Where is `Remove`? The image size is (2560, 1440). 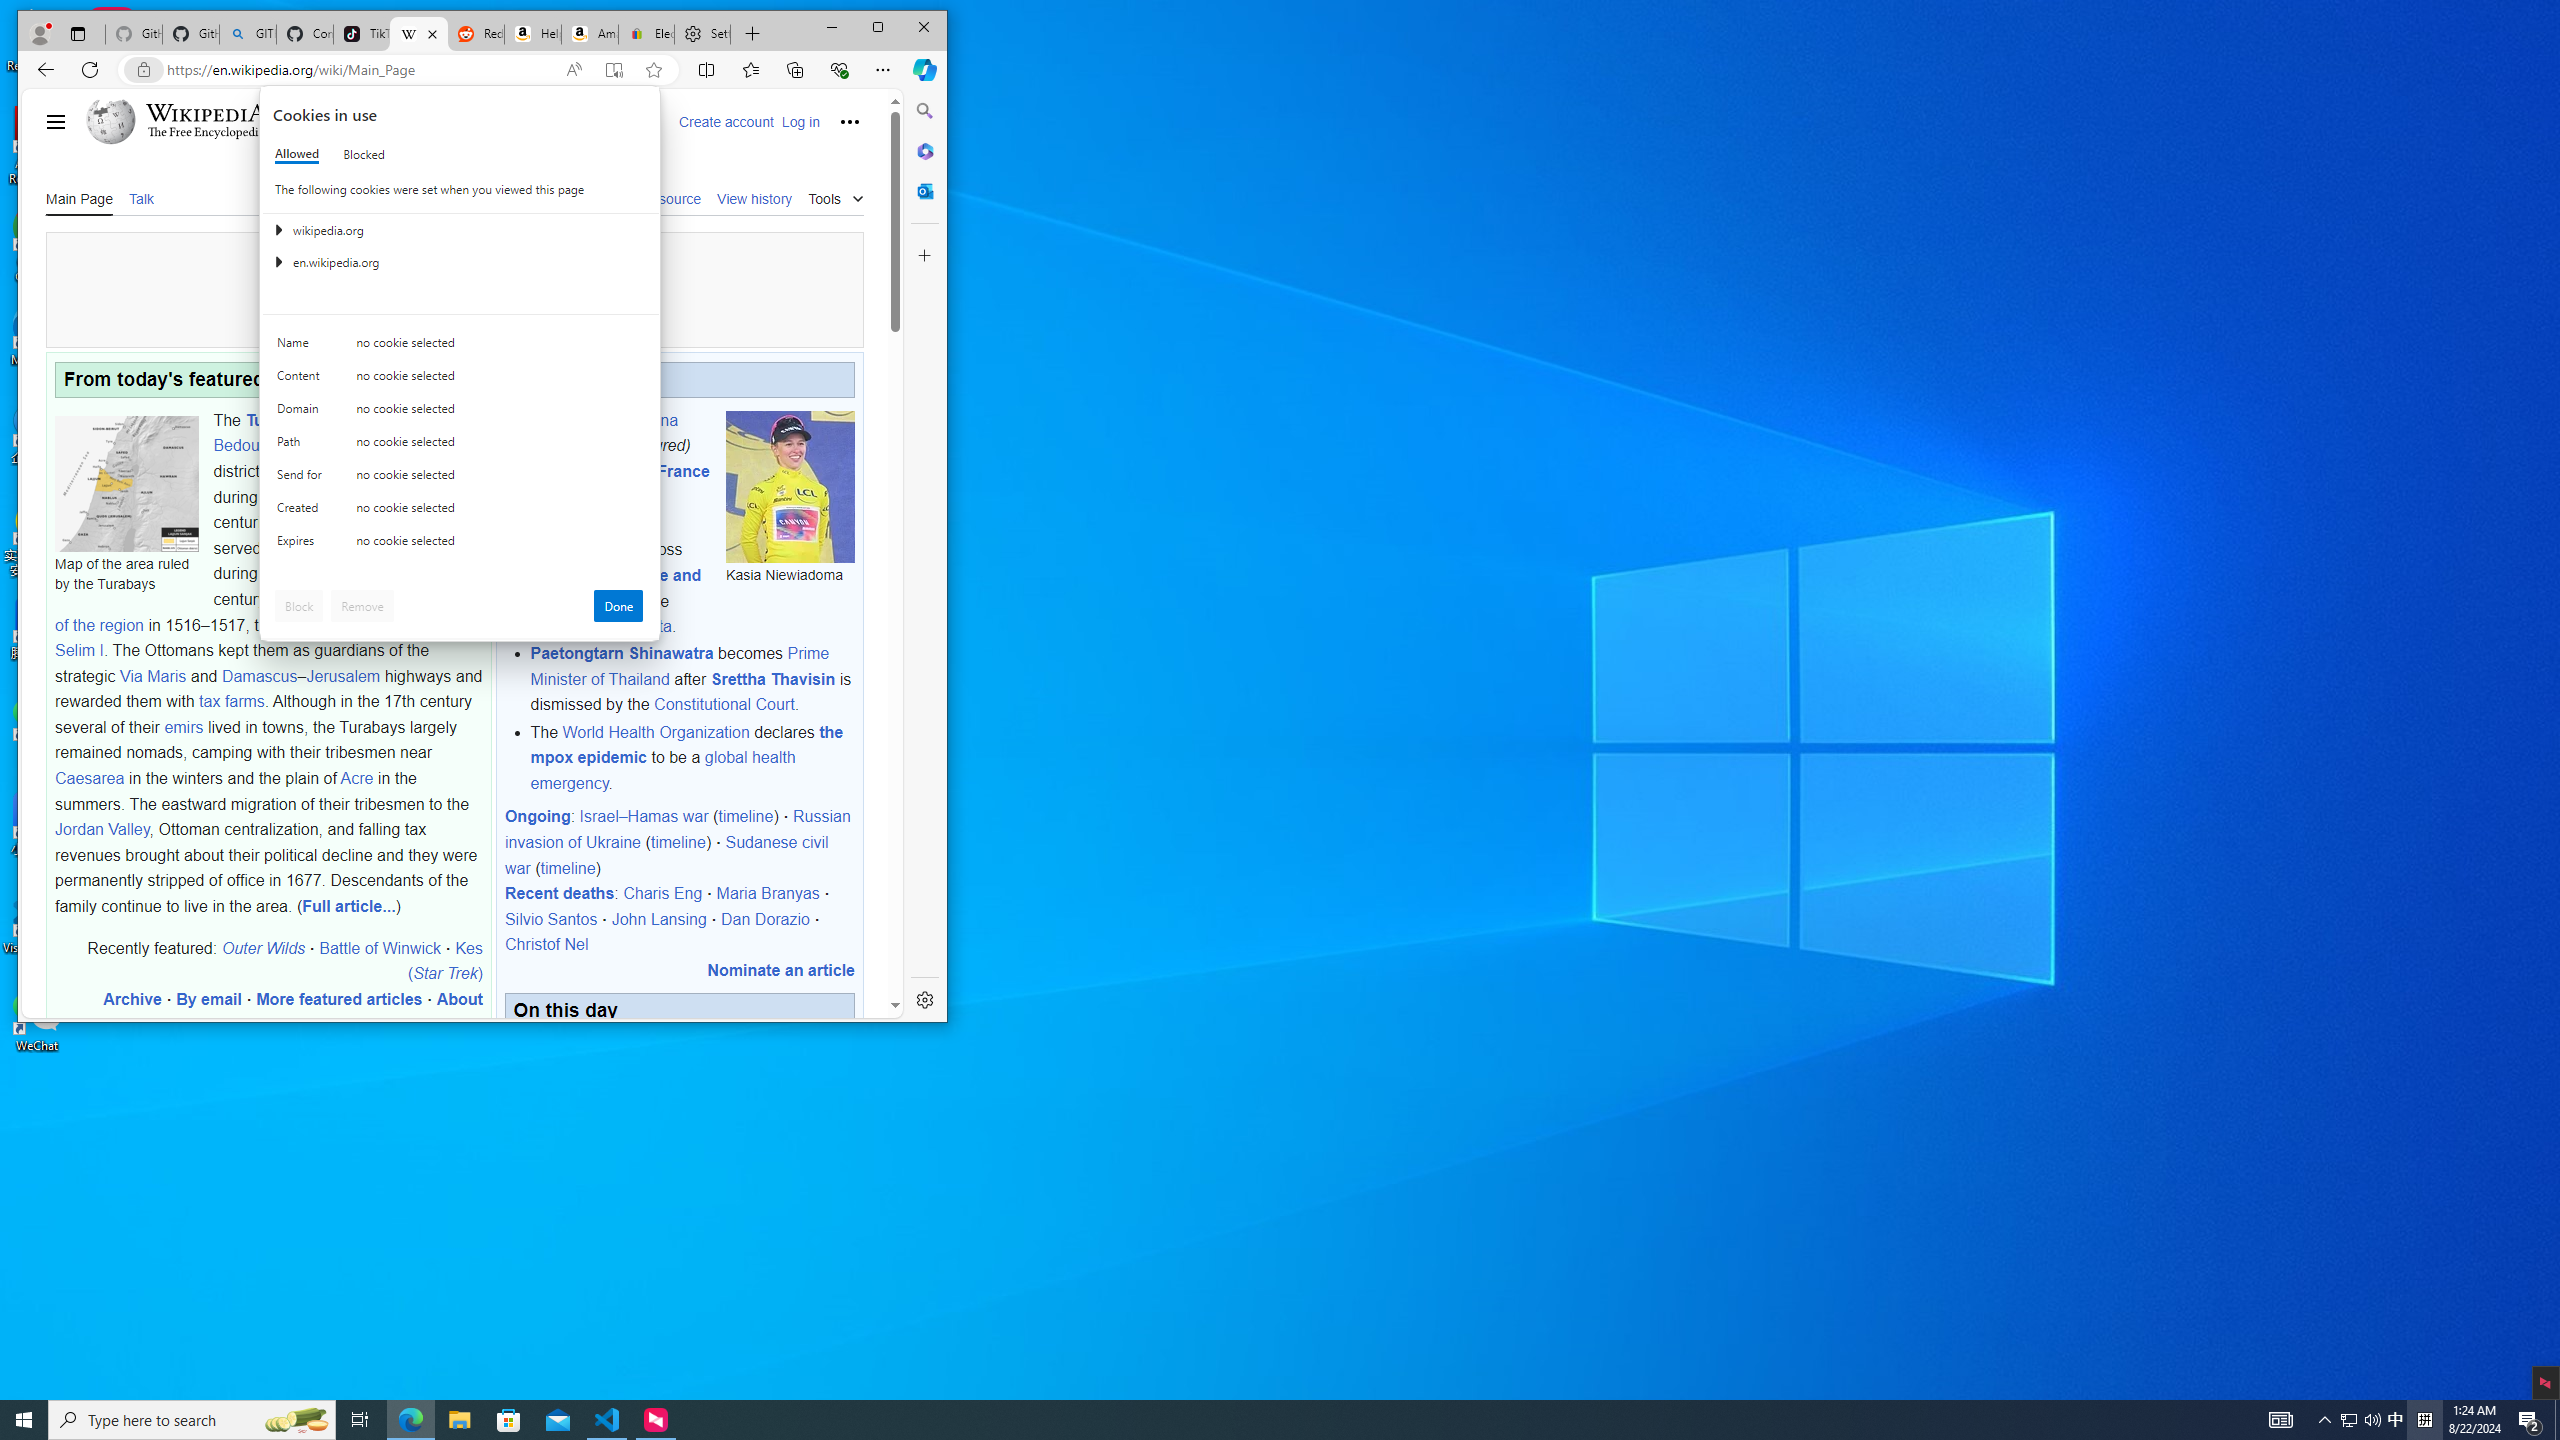 Remove is located at coordinates (2348, 1420).